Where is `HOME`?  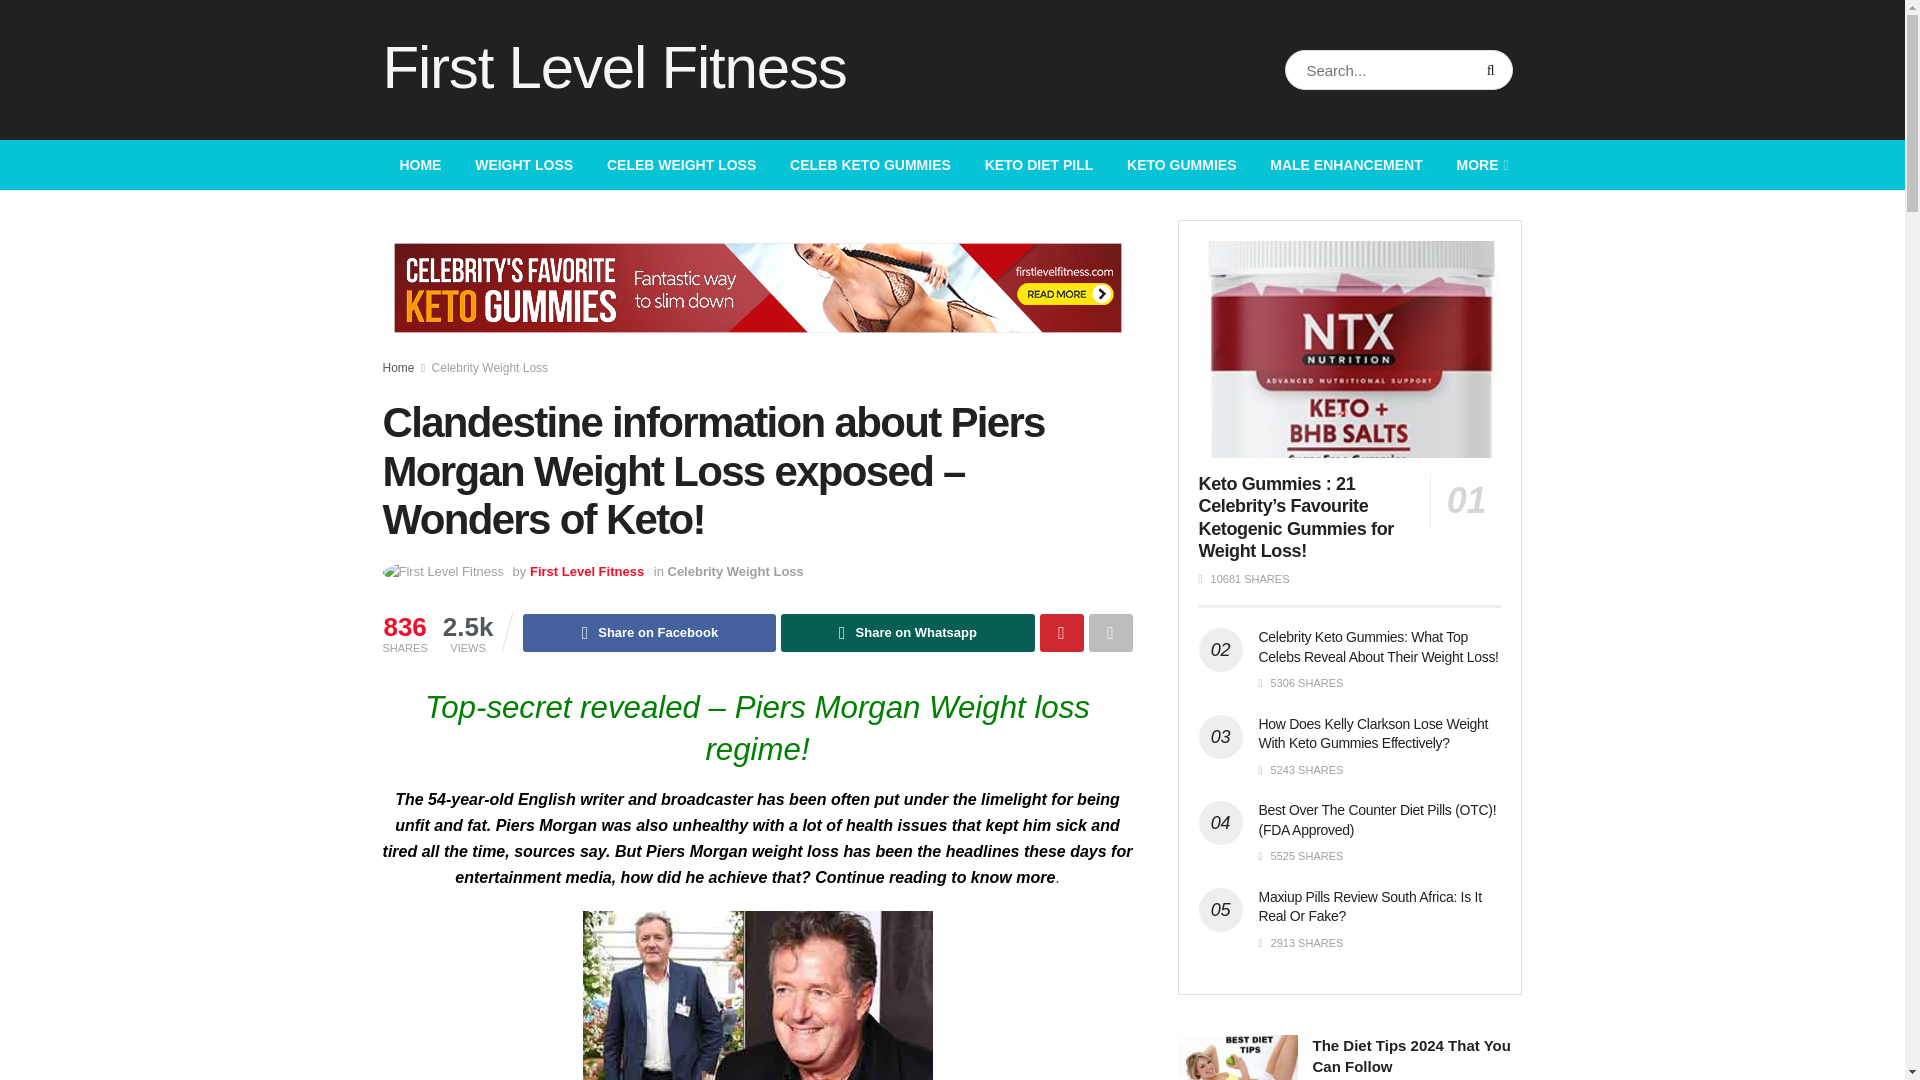 HOME is located at coordinates (420, 165).